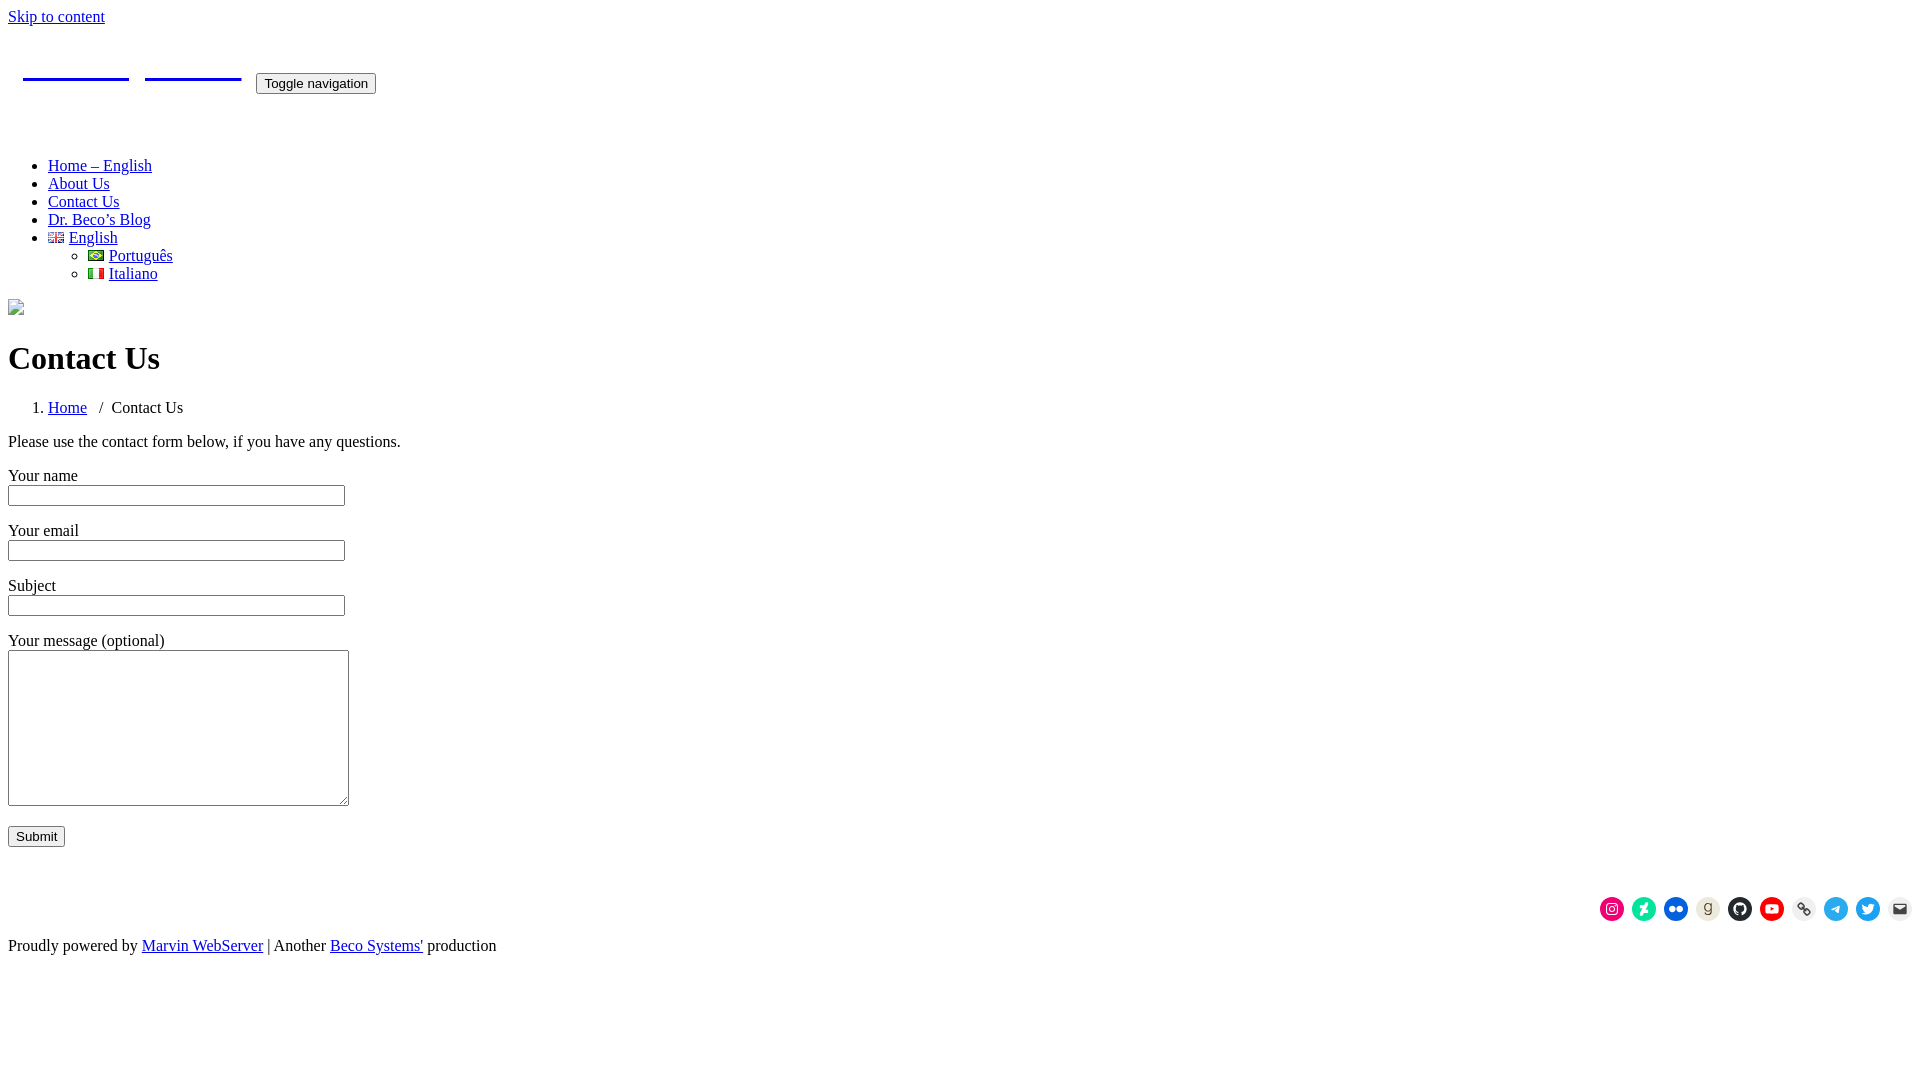 This screenshot has width=1920, height=1080. I want to click on English, so click(83, 238).